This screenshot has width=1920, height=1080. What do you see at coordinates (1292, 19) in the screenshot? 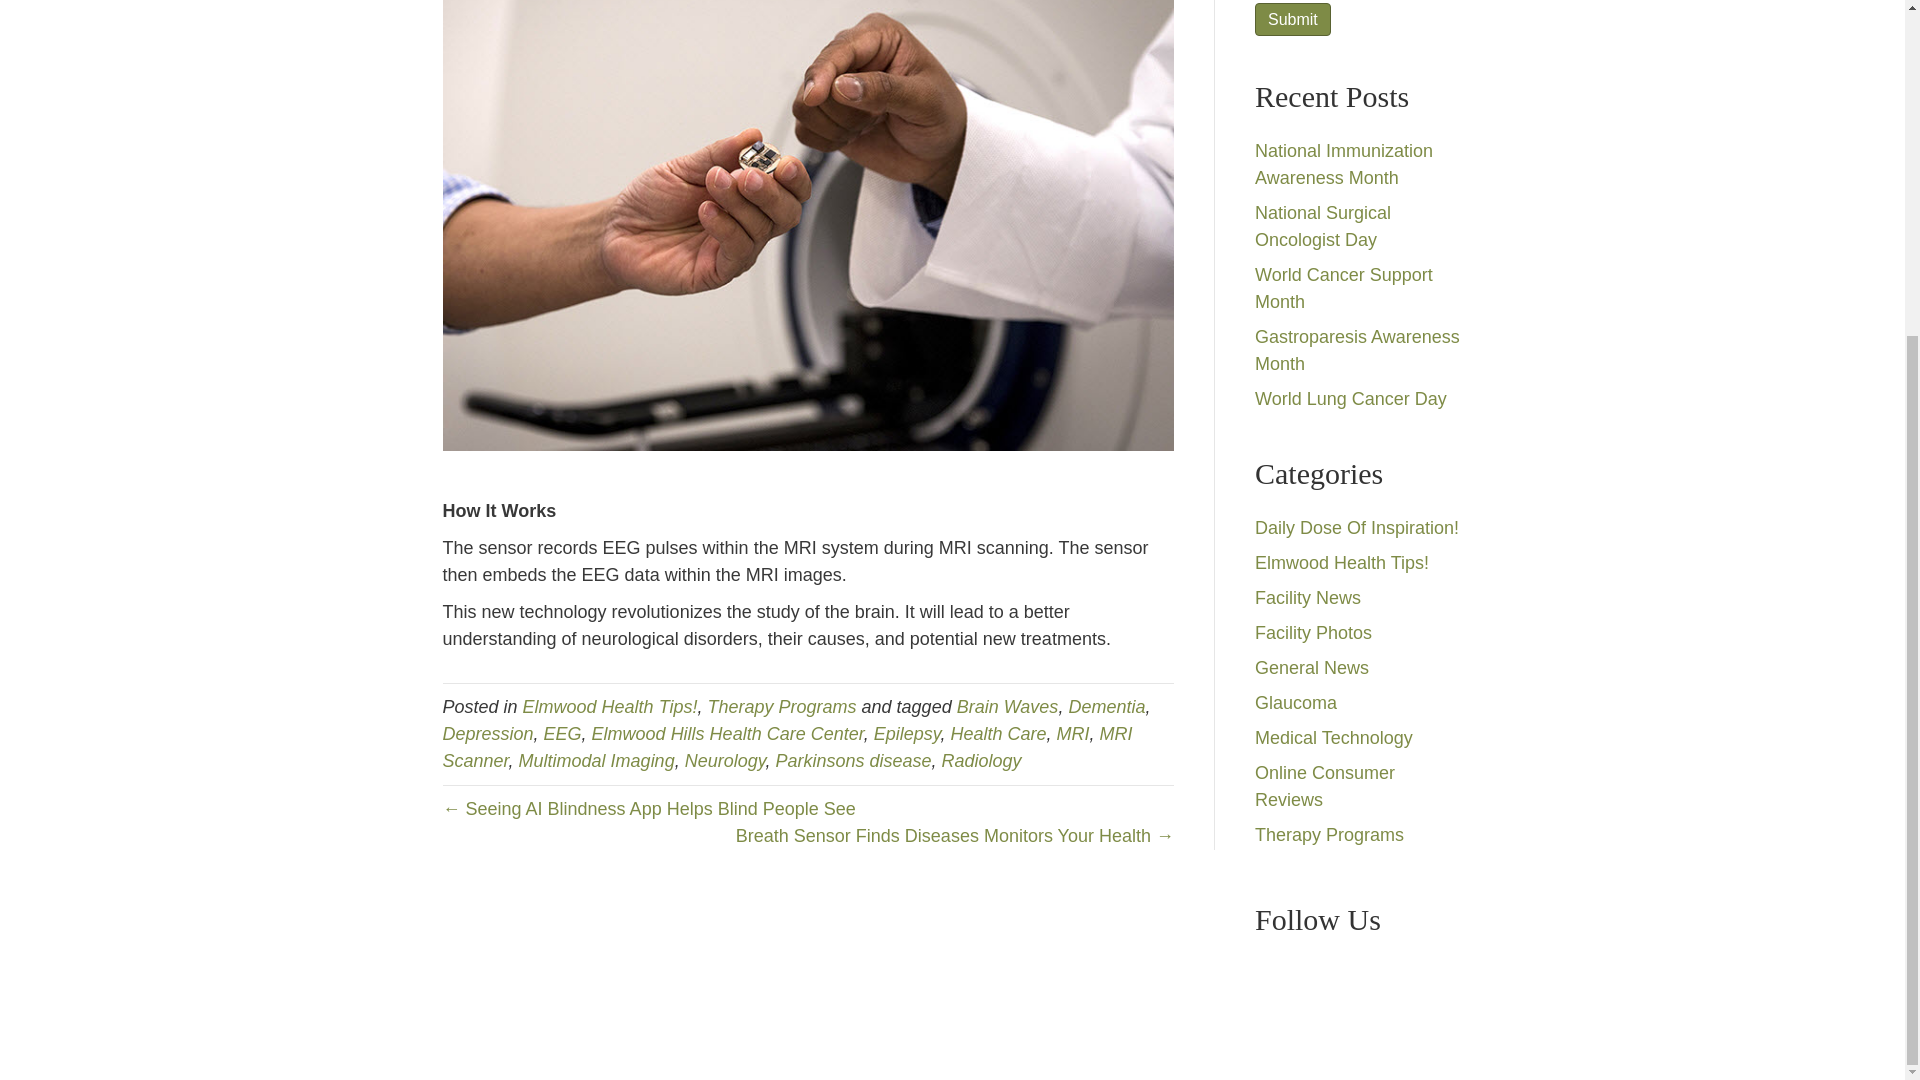
I see `Submit` at bounding box center [1292, 19].